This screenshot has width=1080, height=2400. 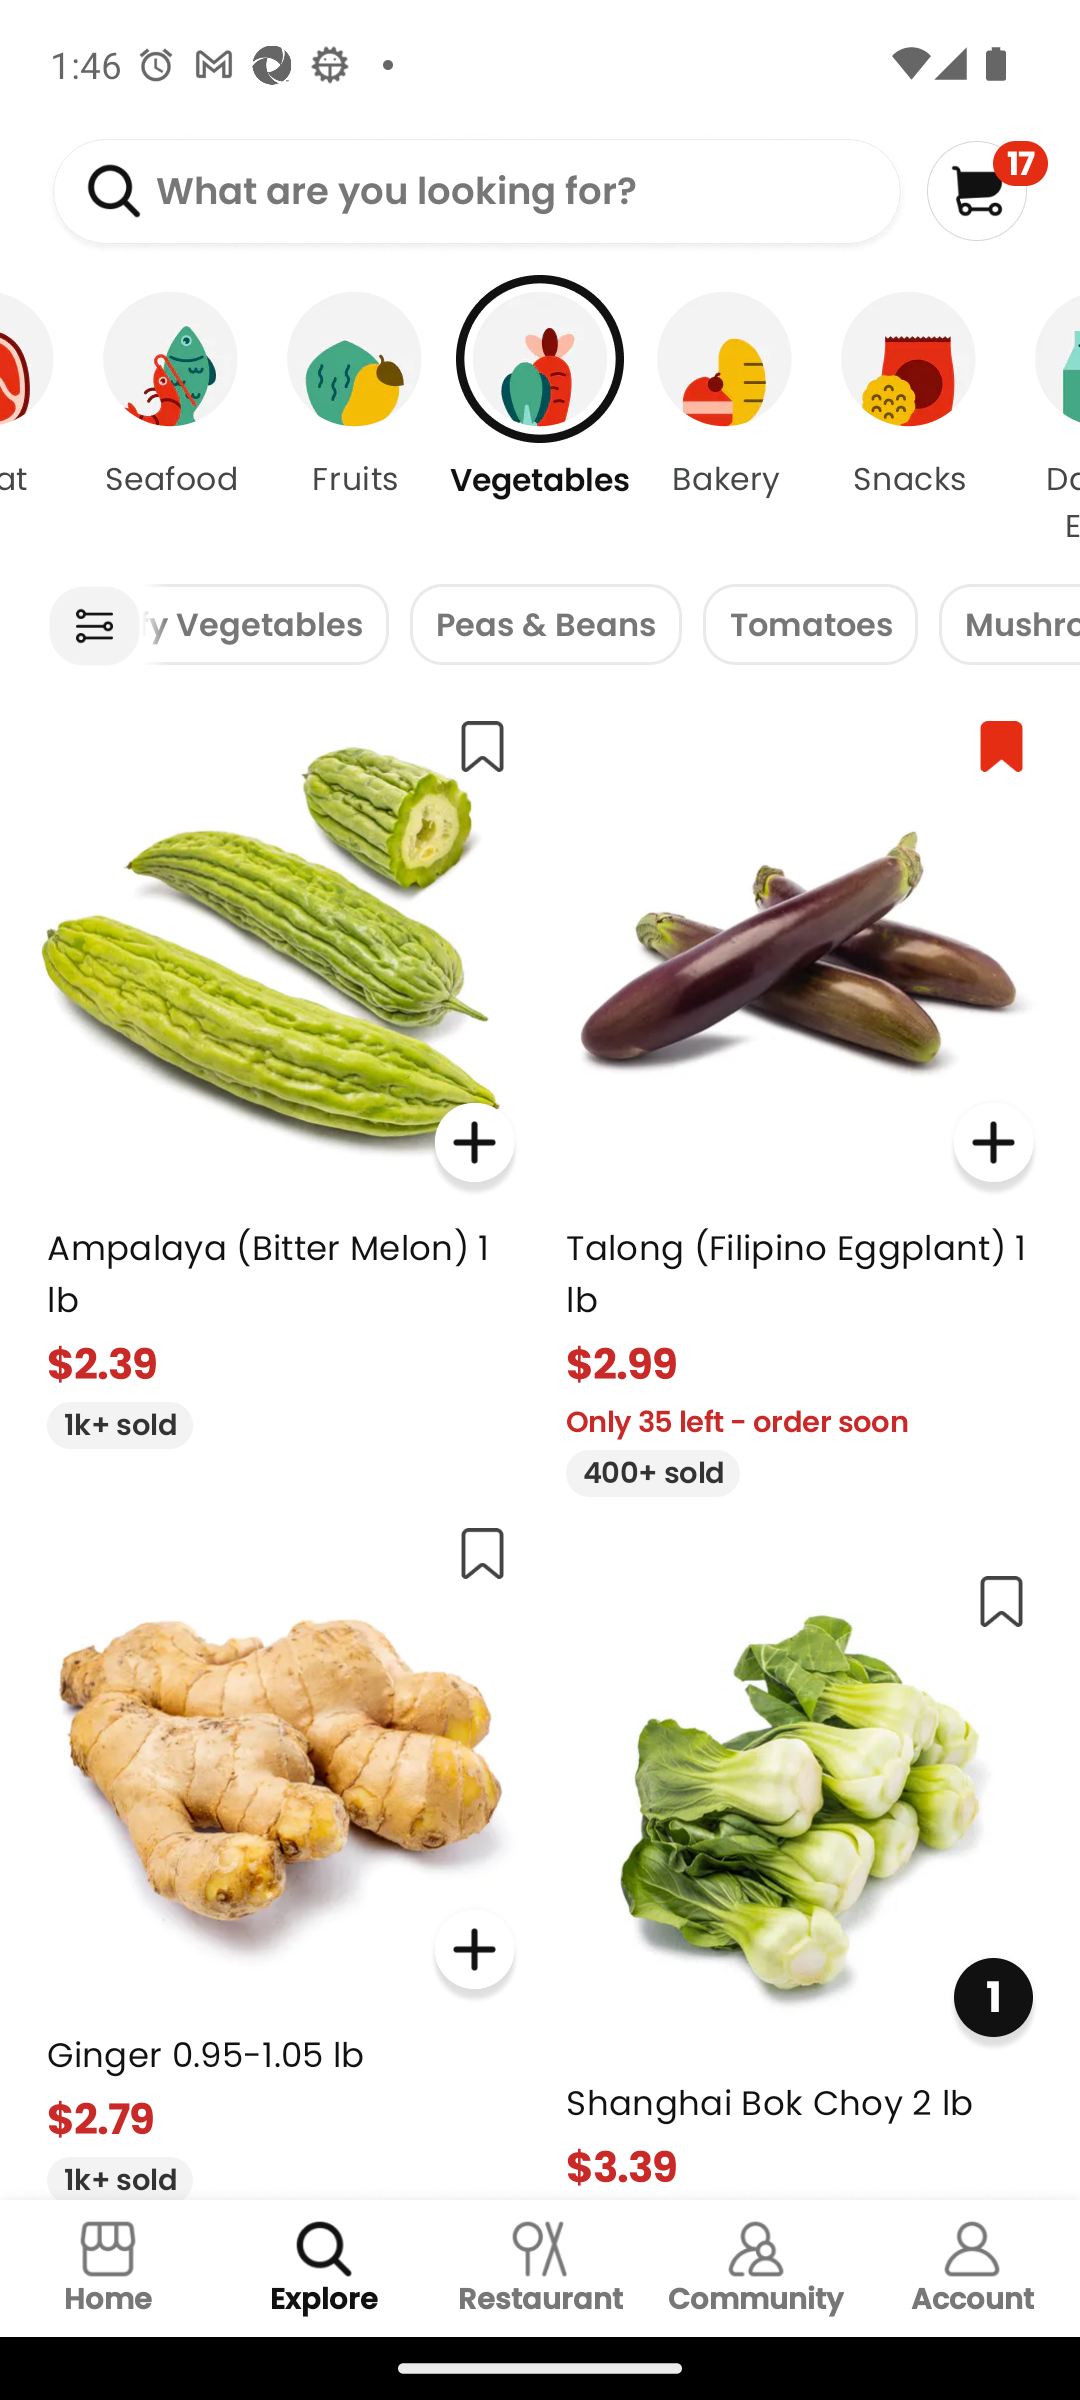 What do you see at coordinates (355, 420) in the screenshot?
I see `Fruits` at bounding box center [355, 420].